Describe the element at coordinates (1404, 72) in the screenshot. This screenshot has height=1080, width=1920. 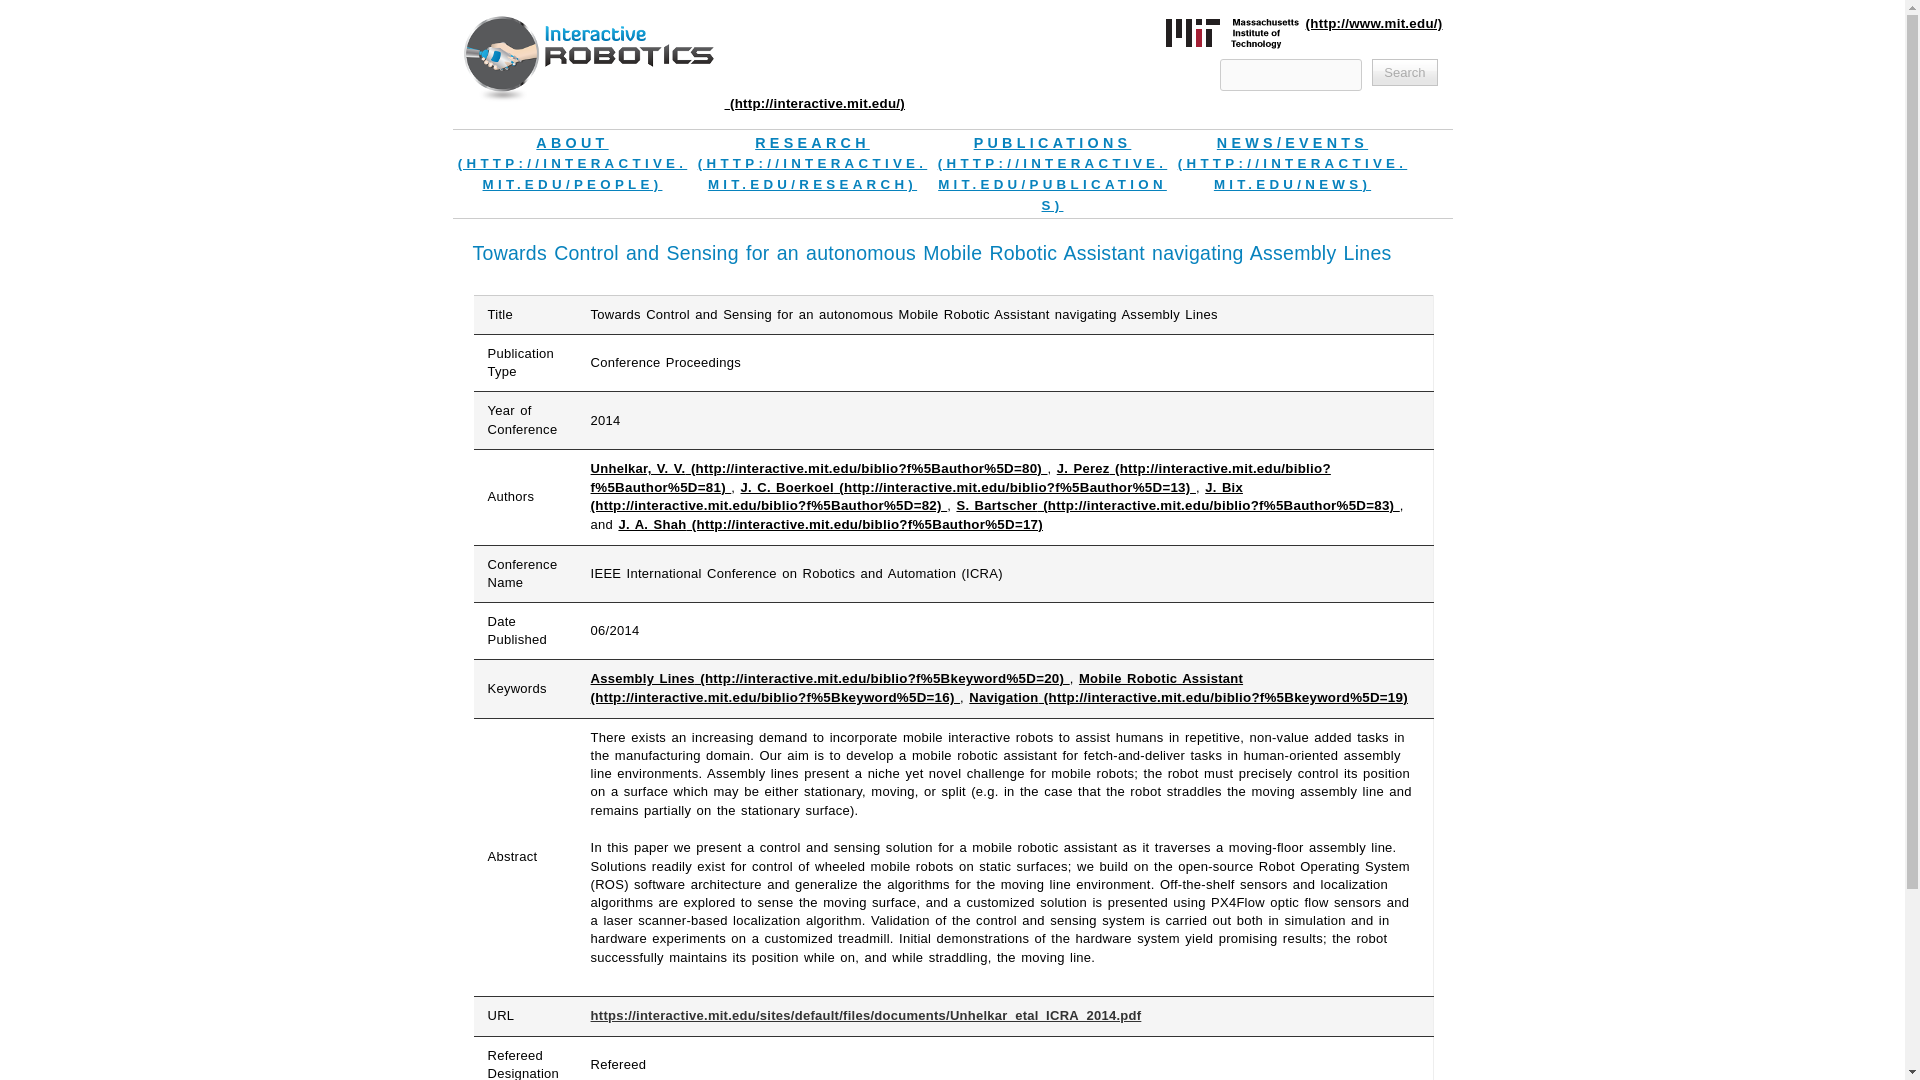
I see `Search` at that location.